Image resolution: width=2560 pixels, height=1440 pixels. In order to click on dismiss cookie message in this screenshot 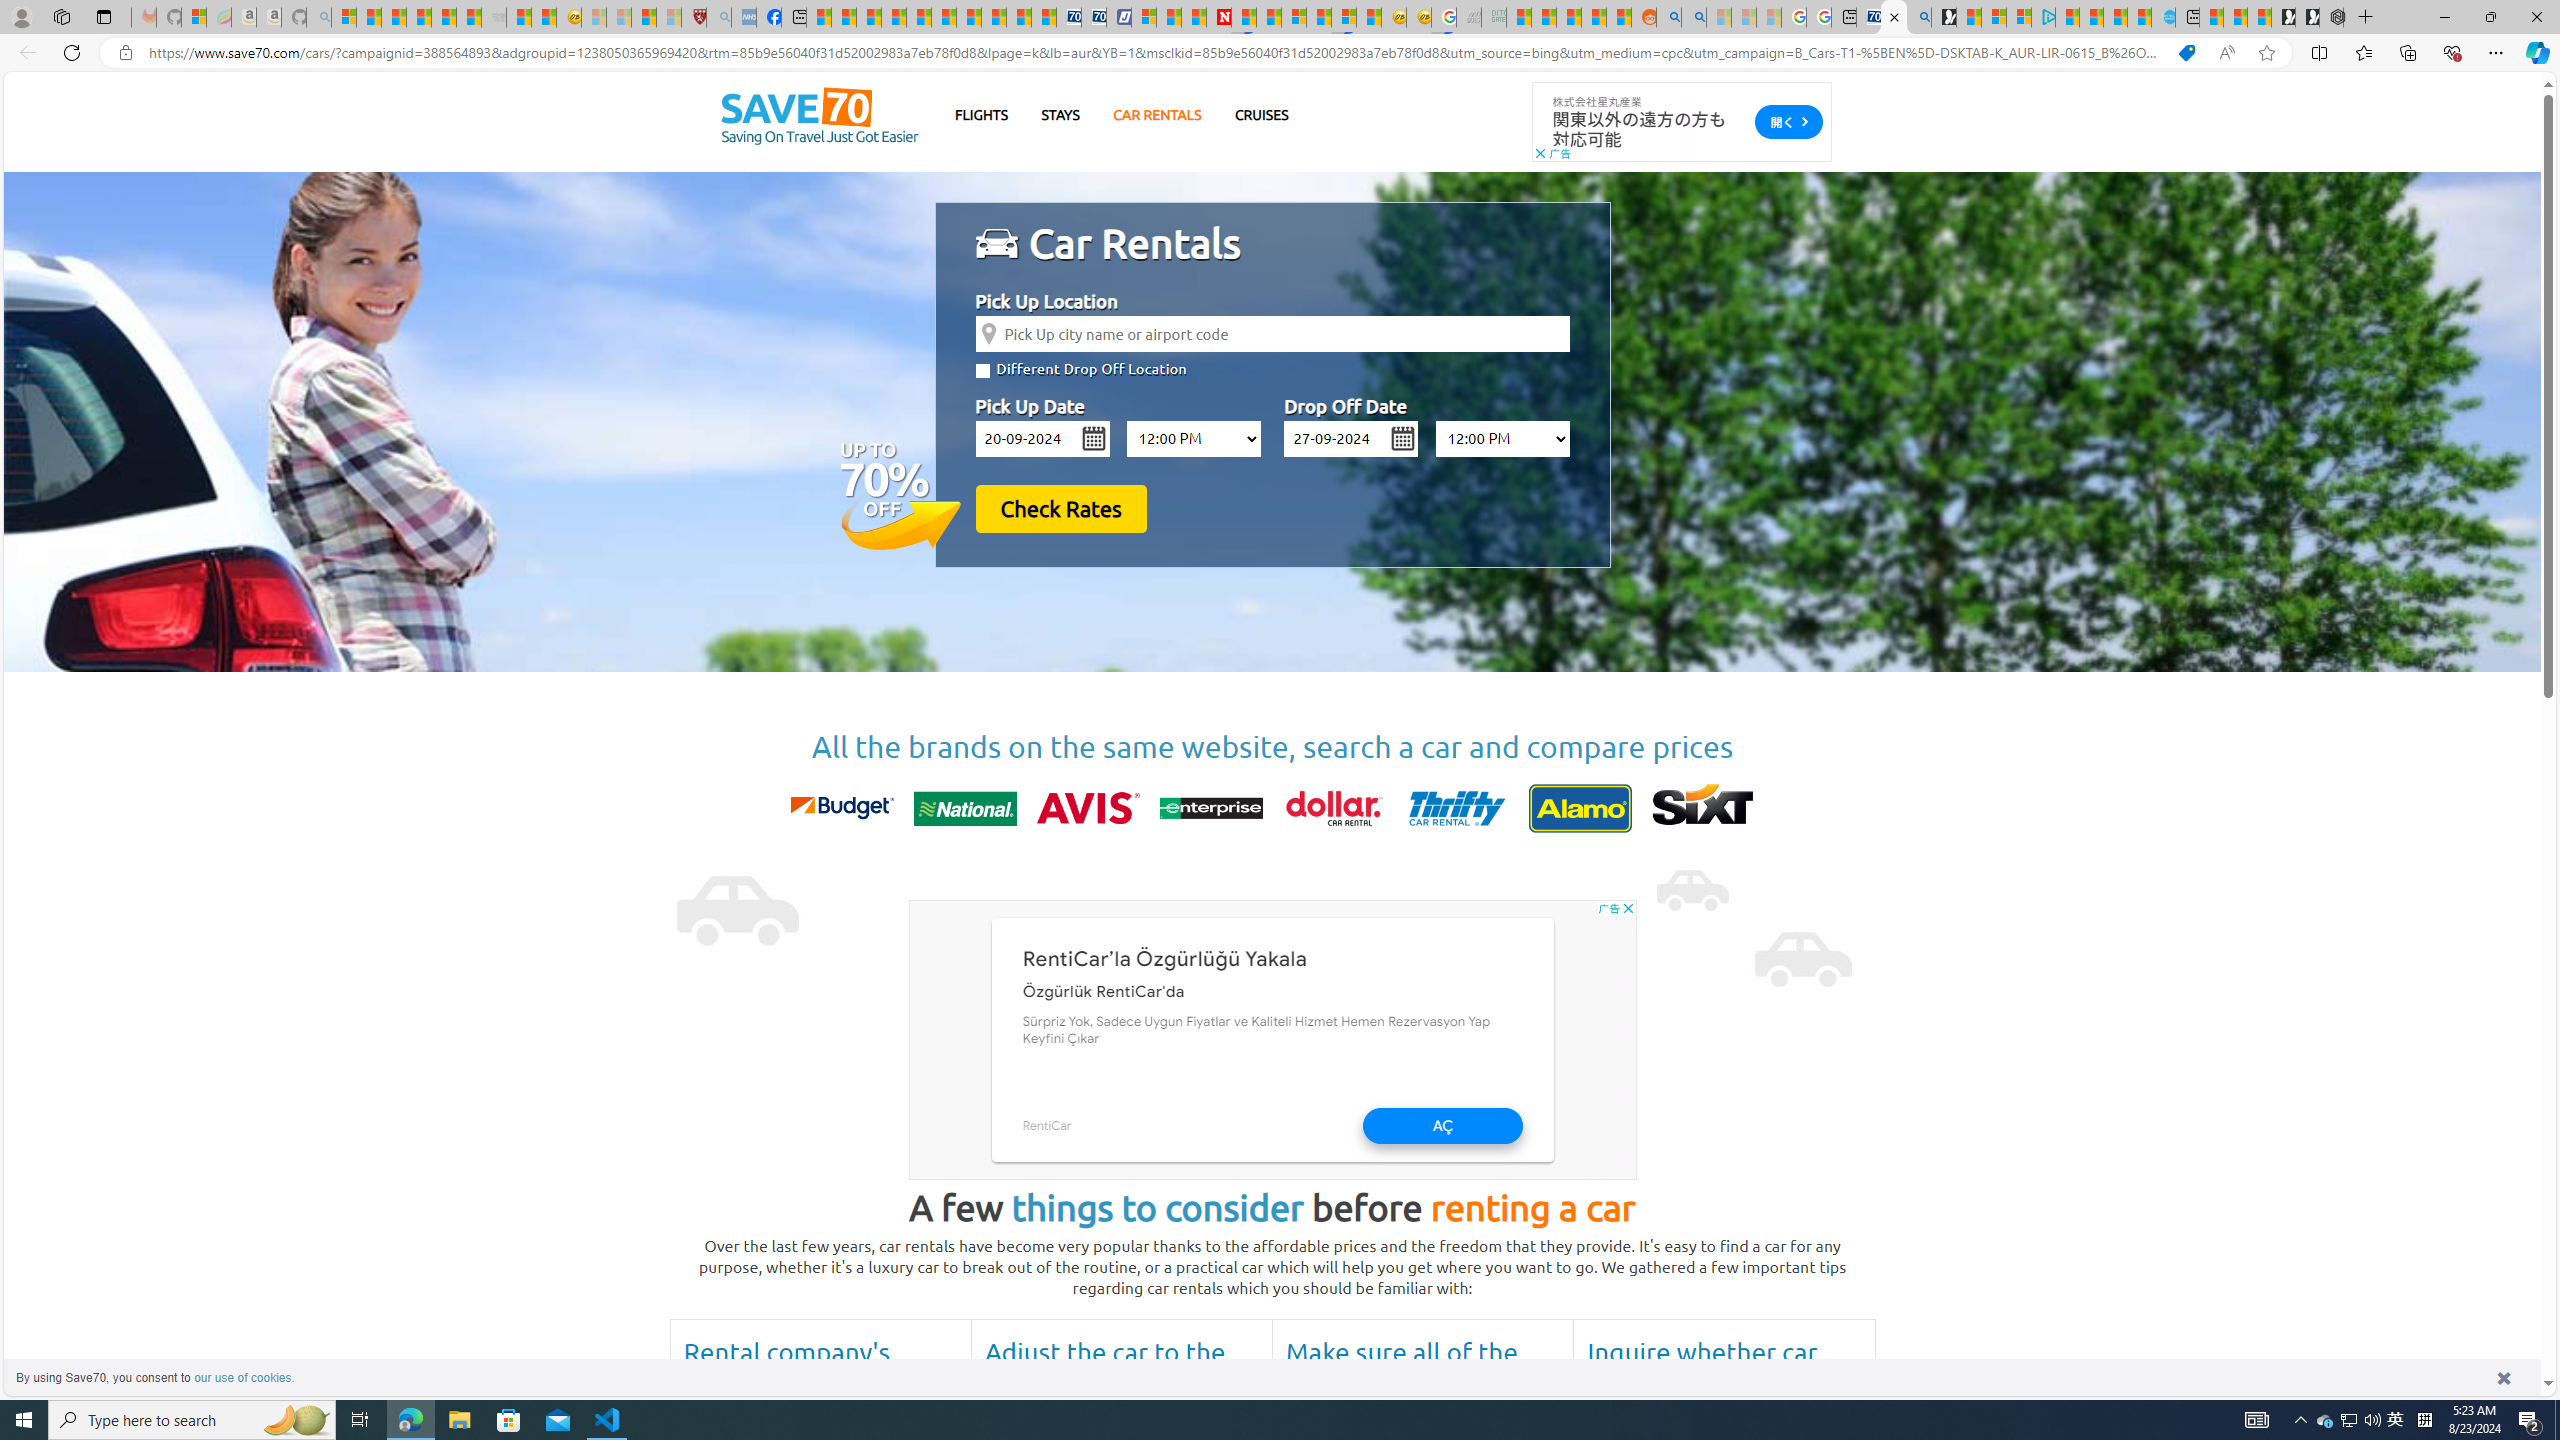, I will do `click(2504, 1377)`.